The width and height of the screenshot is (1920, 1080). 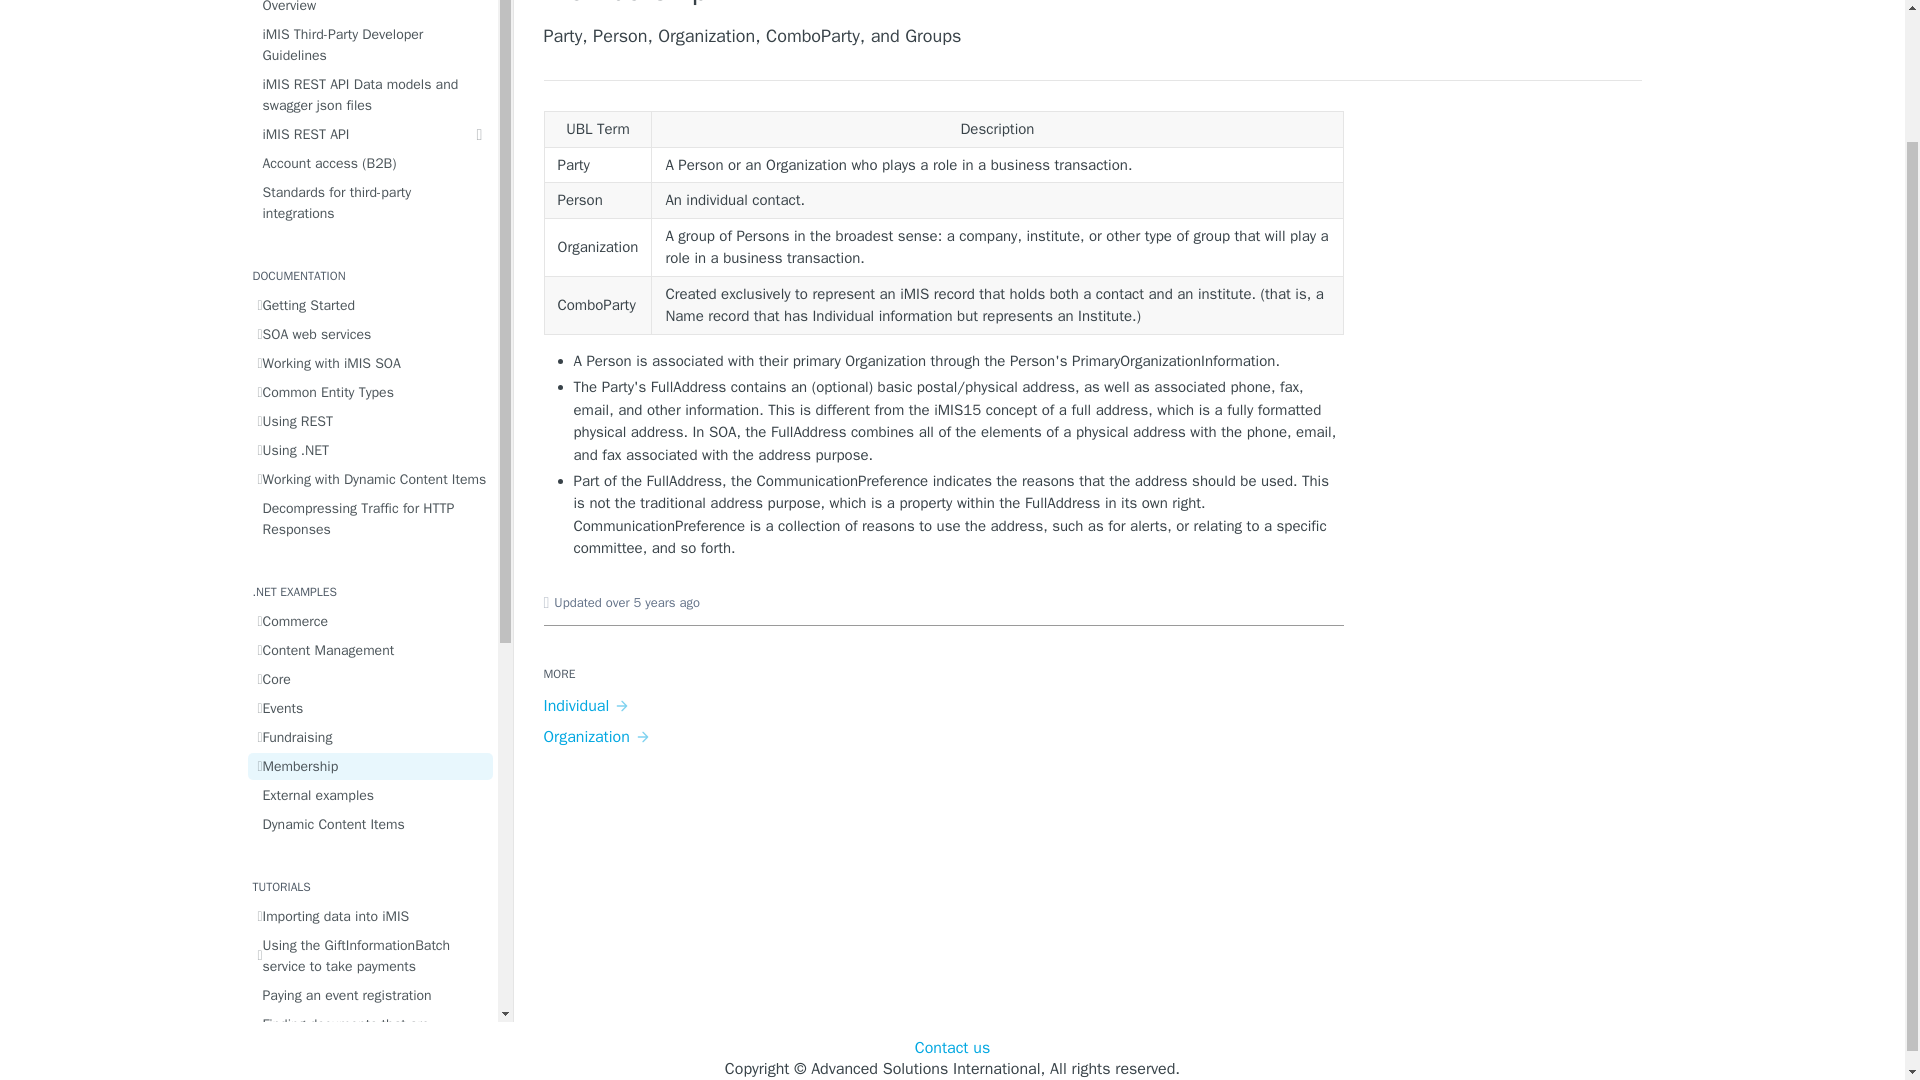 What do you see at coordinates (370, 44) in the screenshot?
I see `iMIS Third-Party Developer Guidelines` at bounding box center [370, 44].